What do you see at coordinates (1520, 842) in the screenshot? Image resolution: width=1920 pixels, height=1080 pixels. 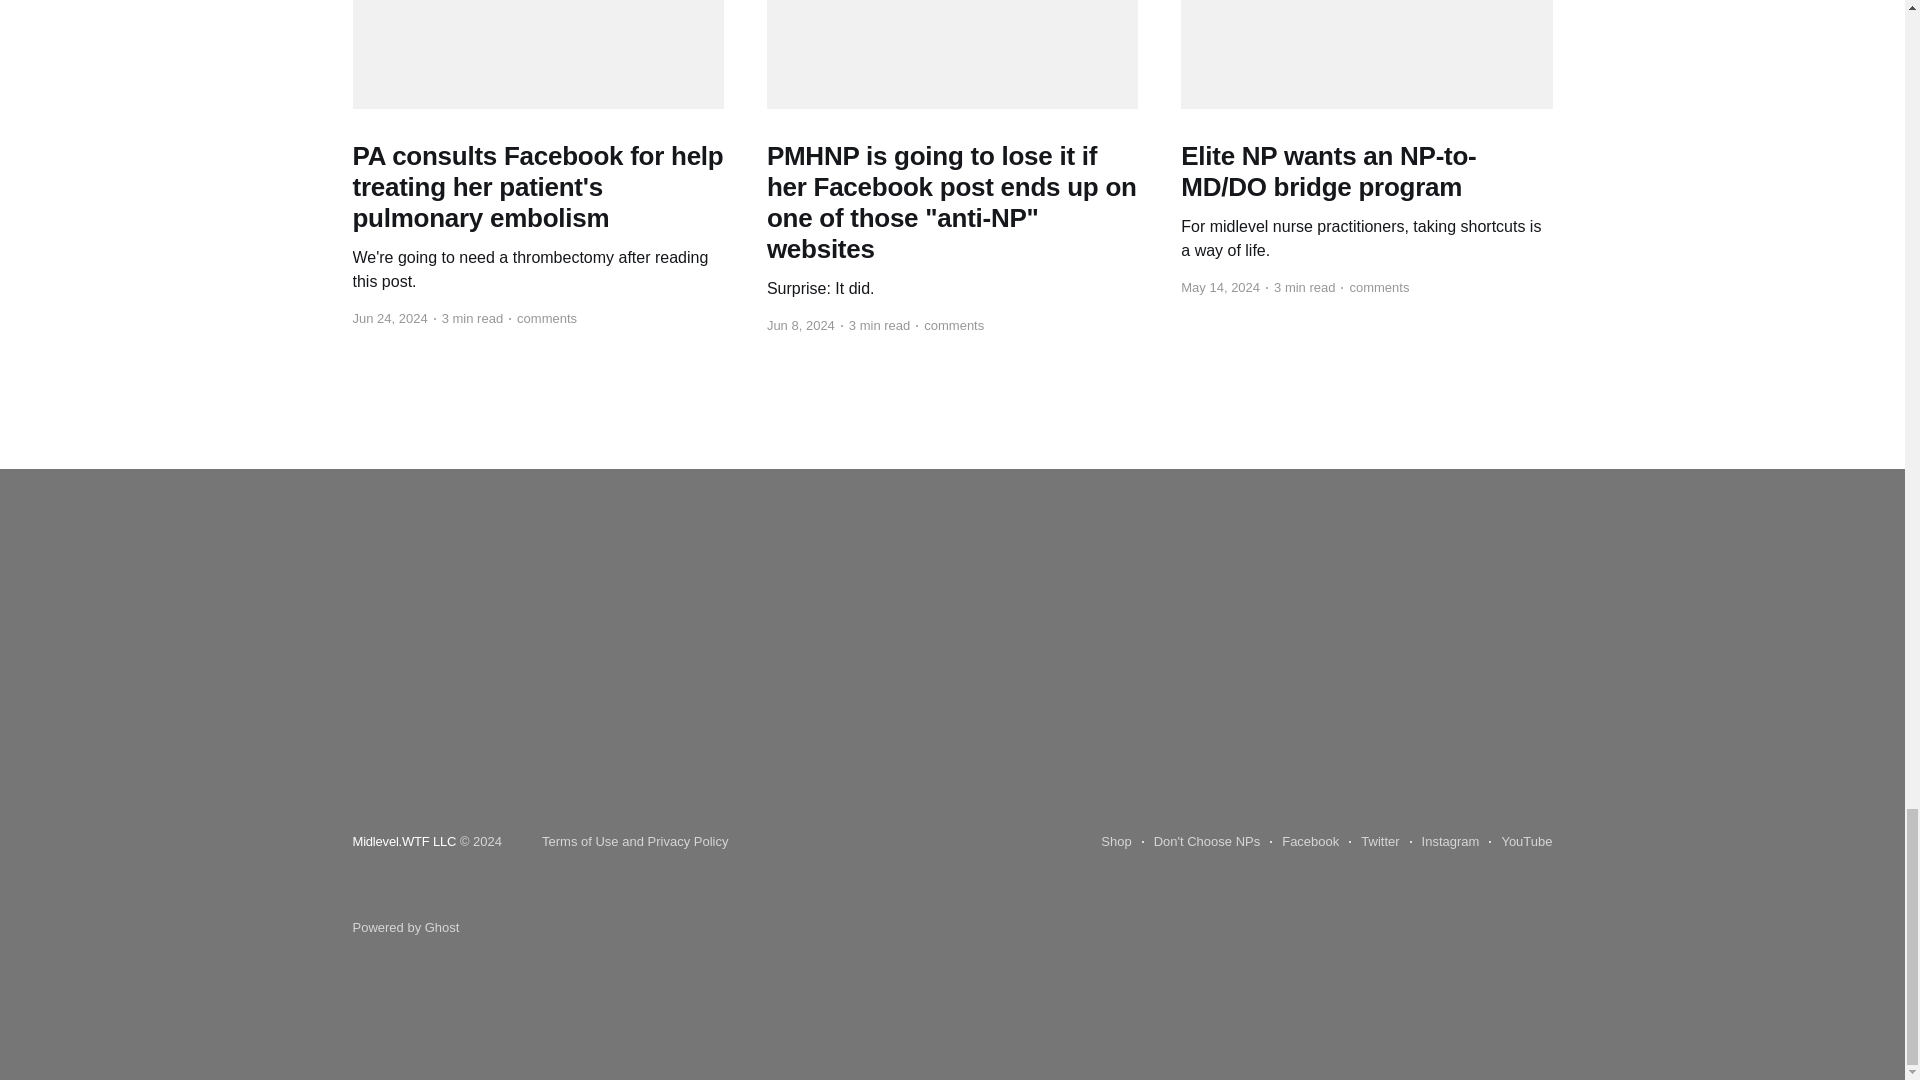 I see `YouTube` at bounding box center [1520, 842].